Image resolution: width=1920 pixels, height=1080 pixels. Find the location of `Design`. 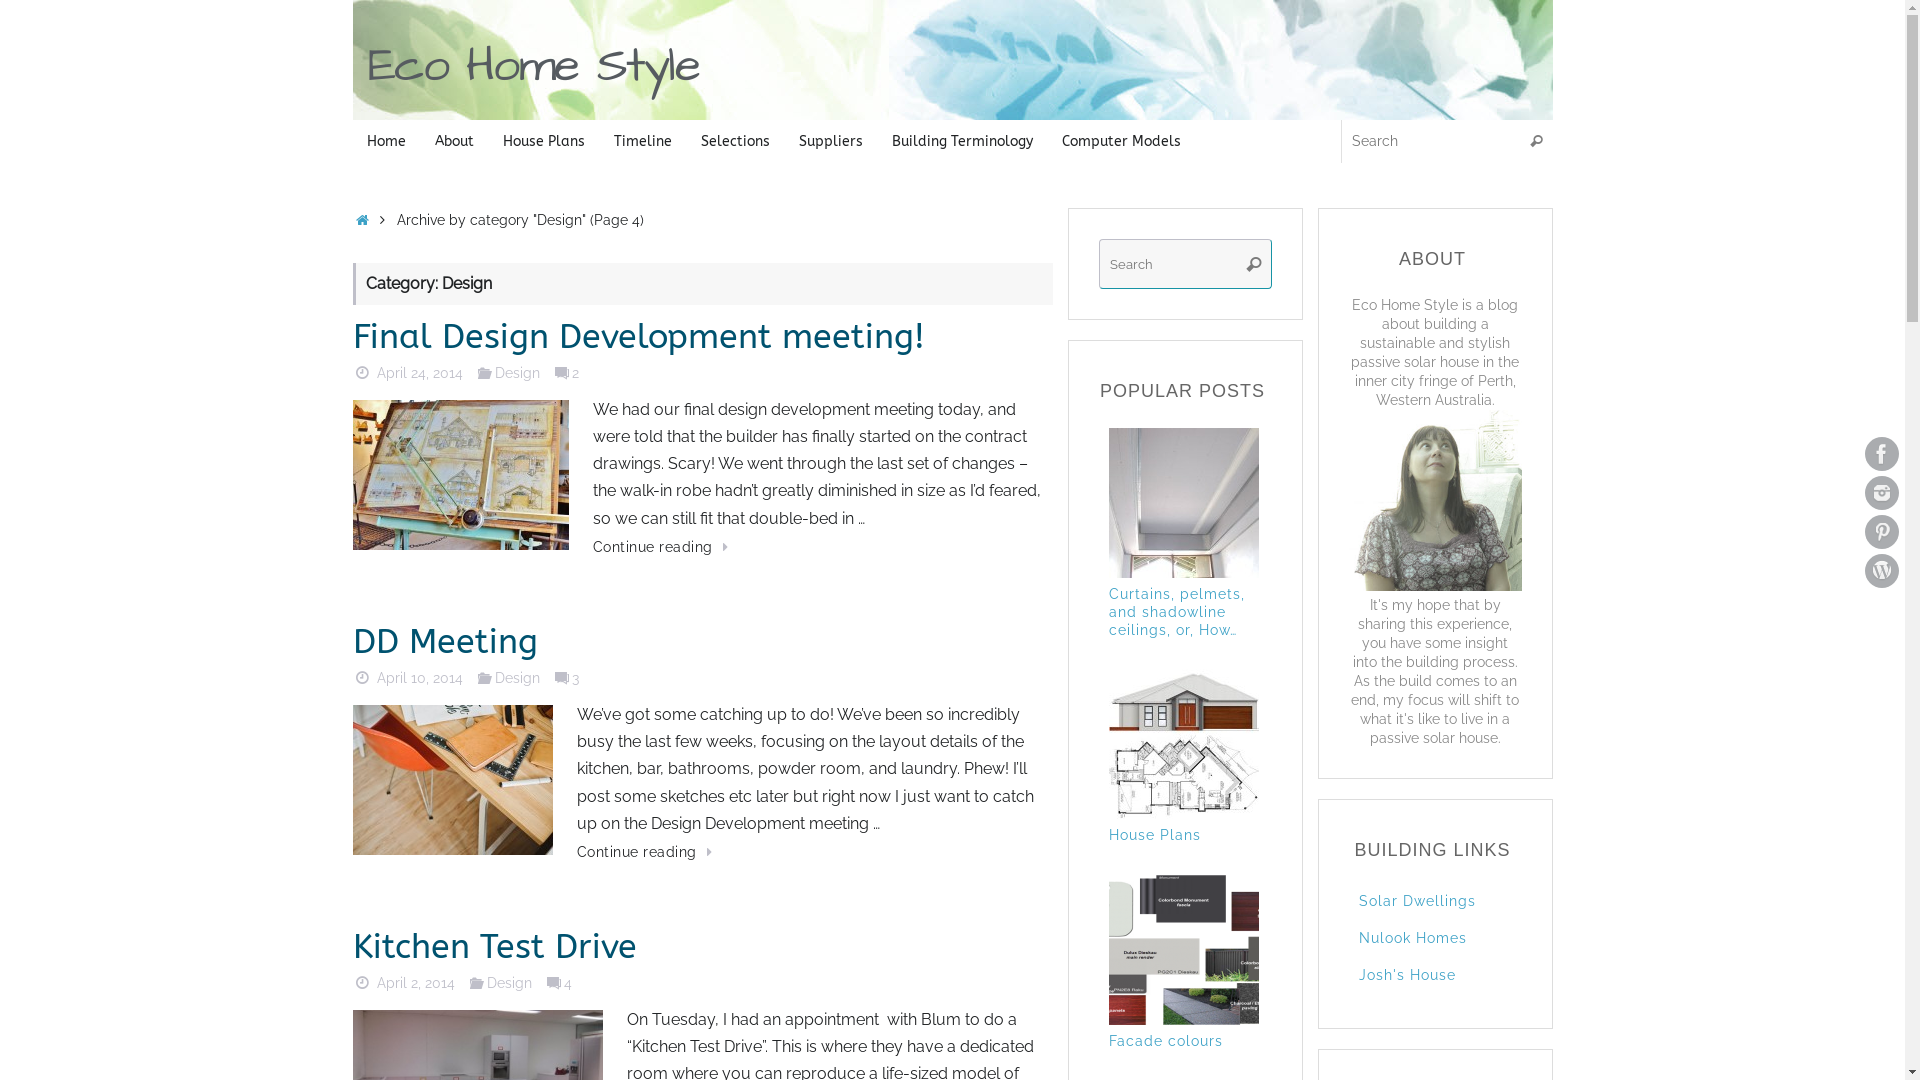

Design is located at coordinates (510, 982).